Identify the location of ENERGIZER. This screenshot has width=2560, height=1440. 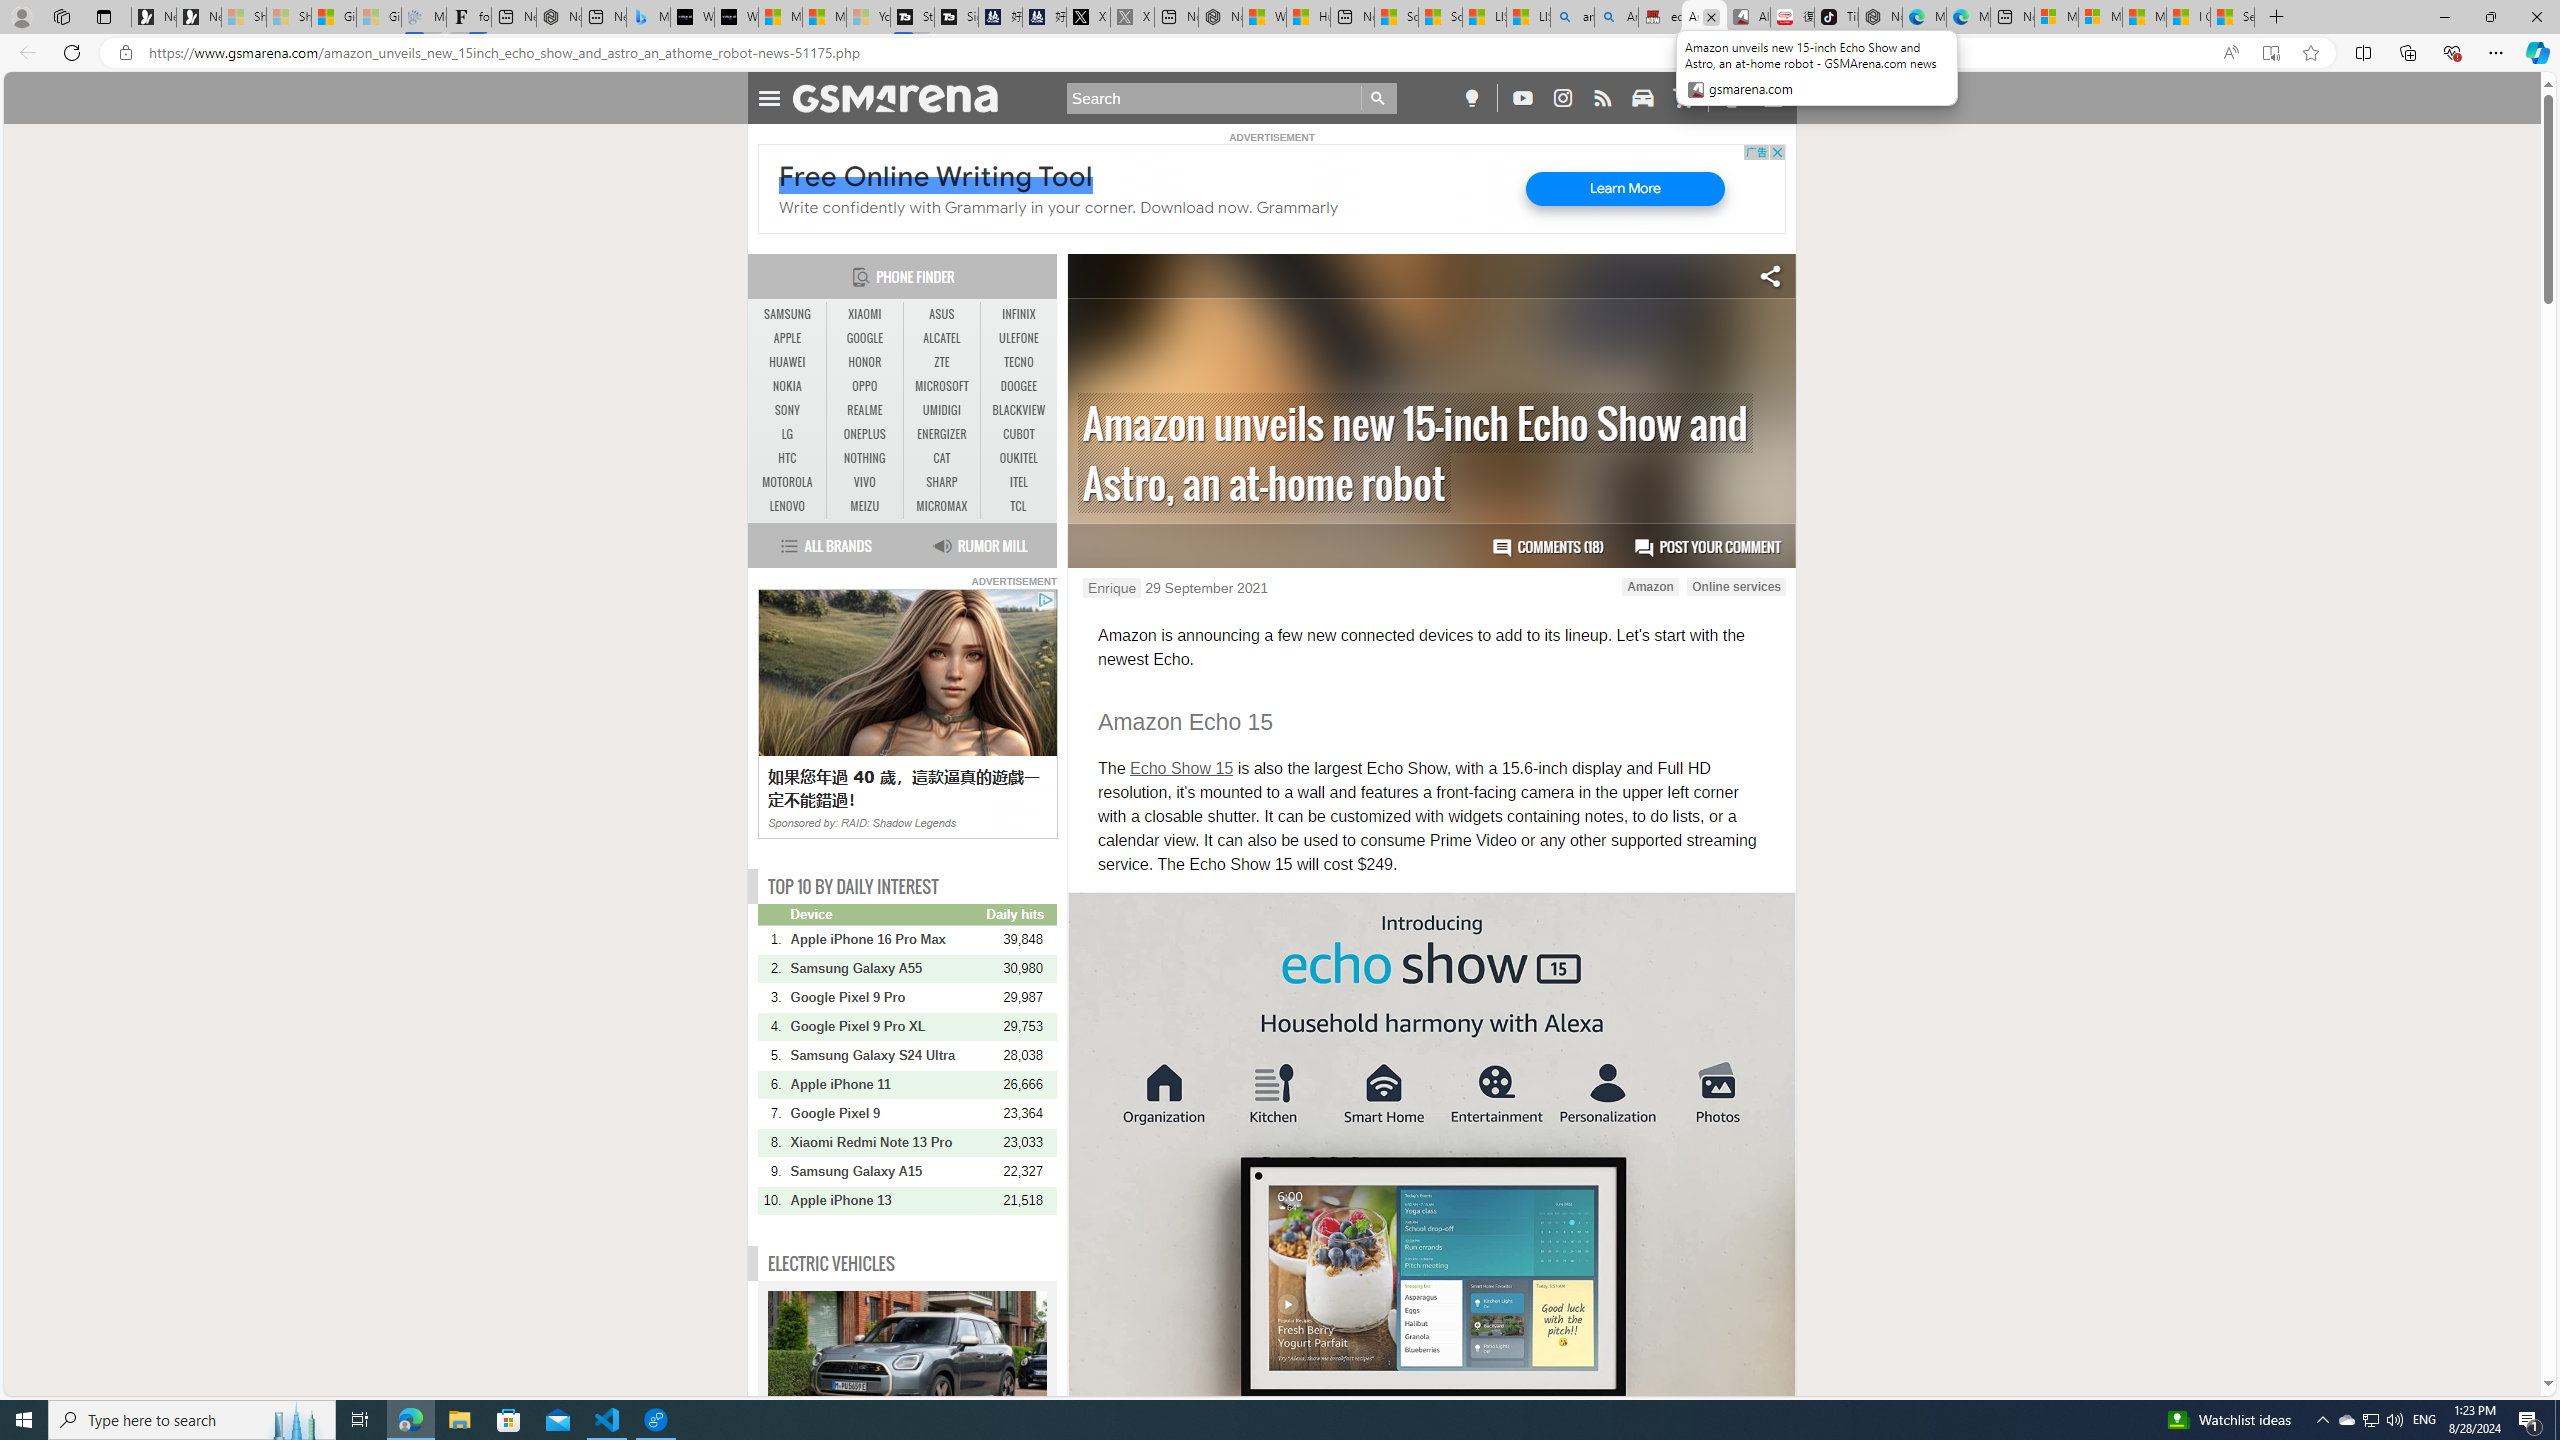
(942, 434).